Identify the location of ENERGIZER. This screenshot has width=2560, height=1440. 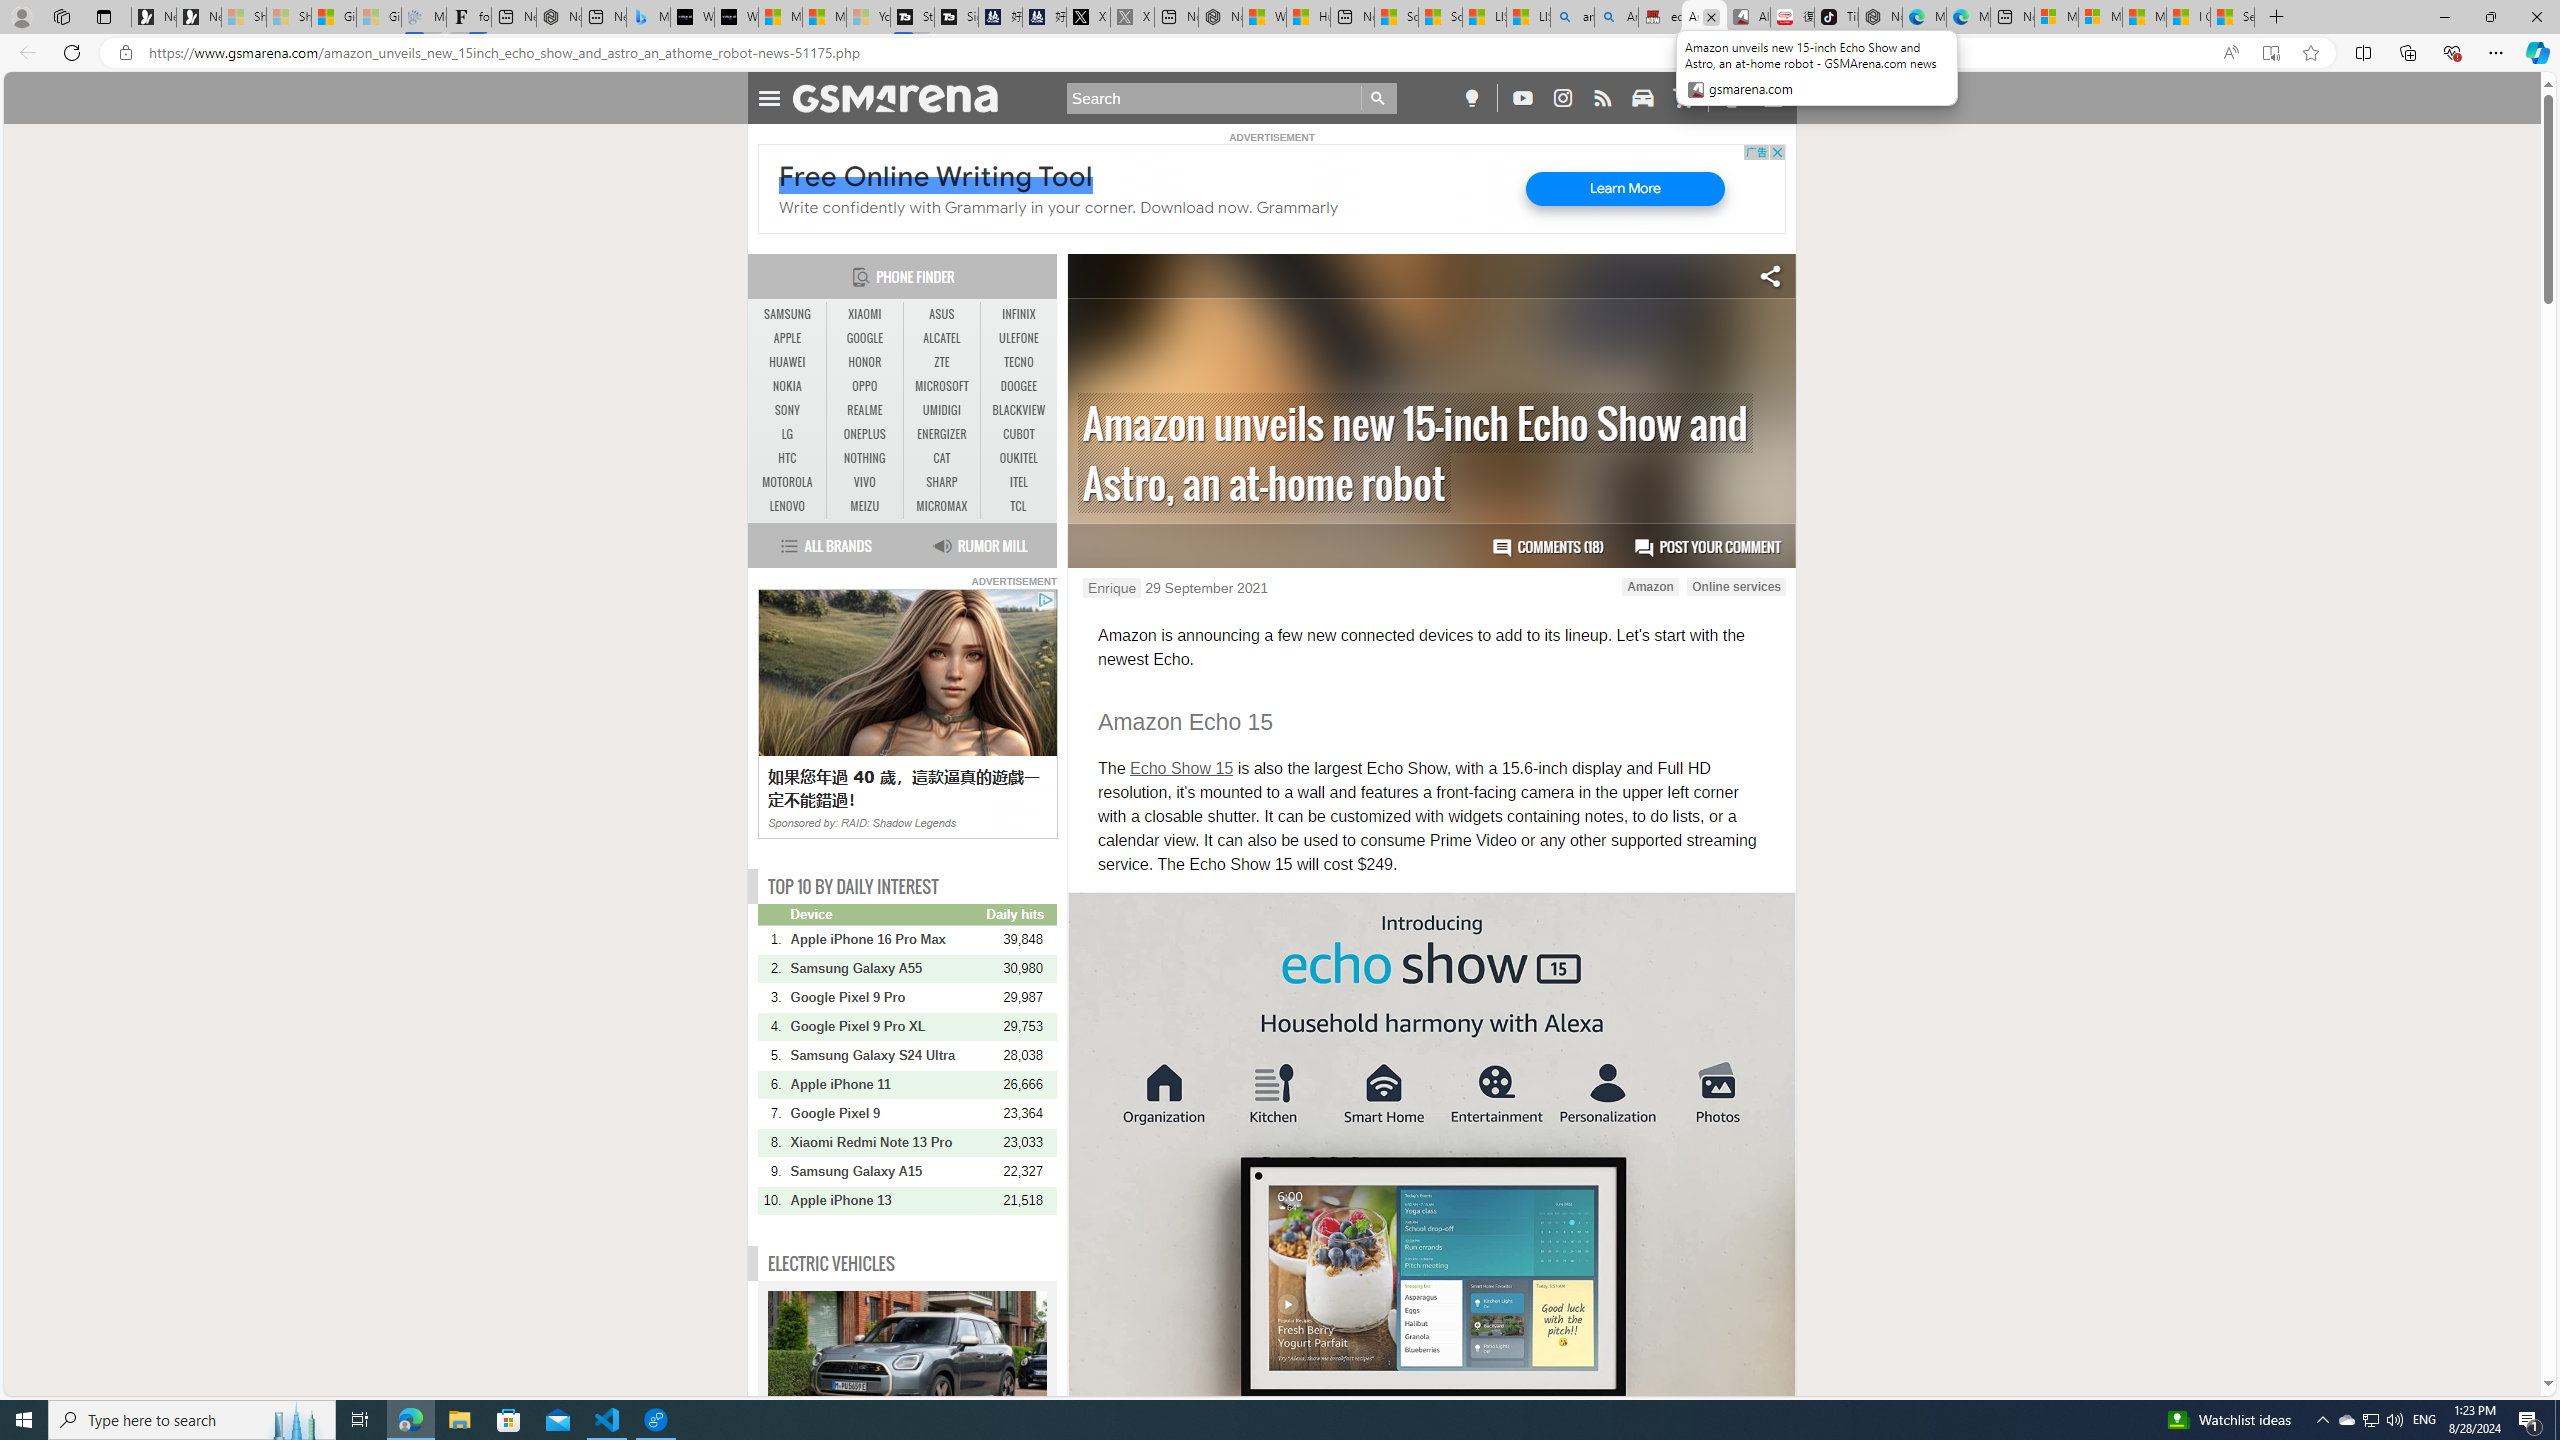
(942, 434).